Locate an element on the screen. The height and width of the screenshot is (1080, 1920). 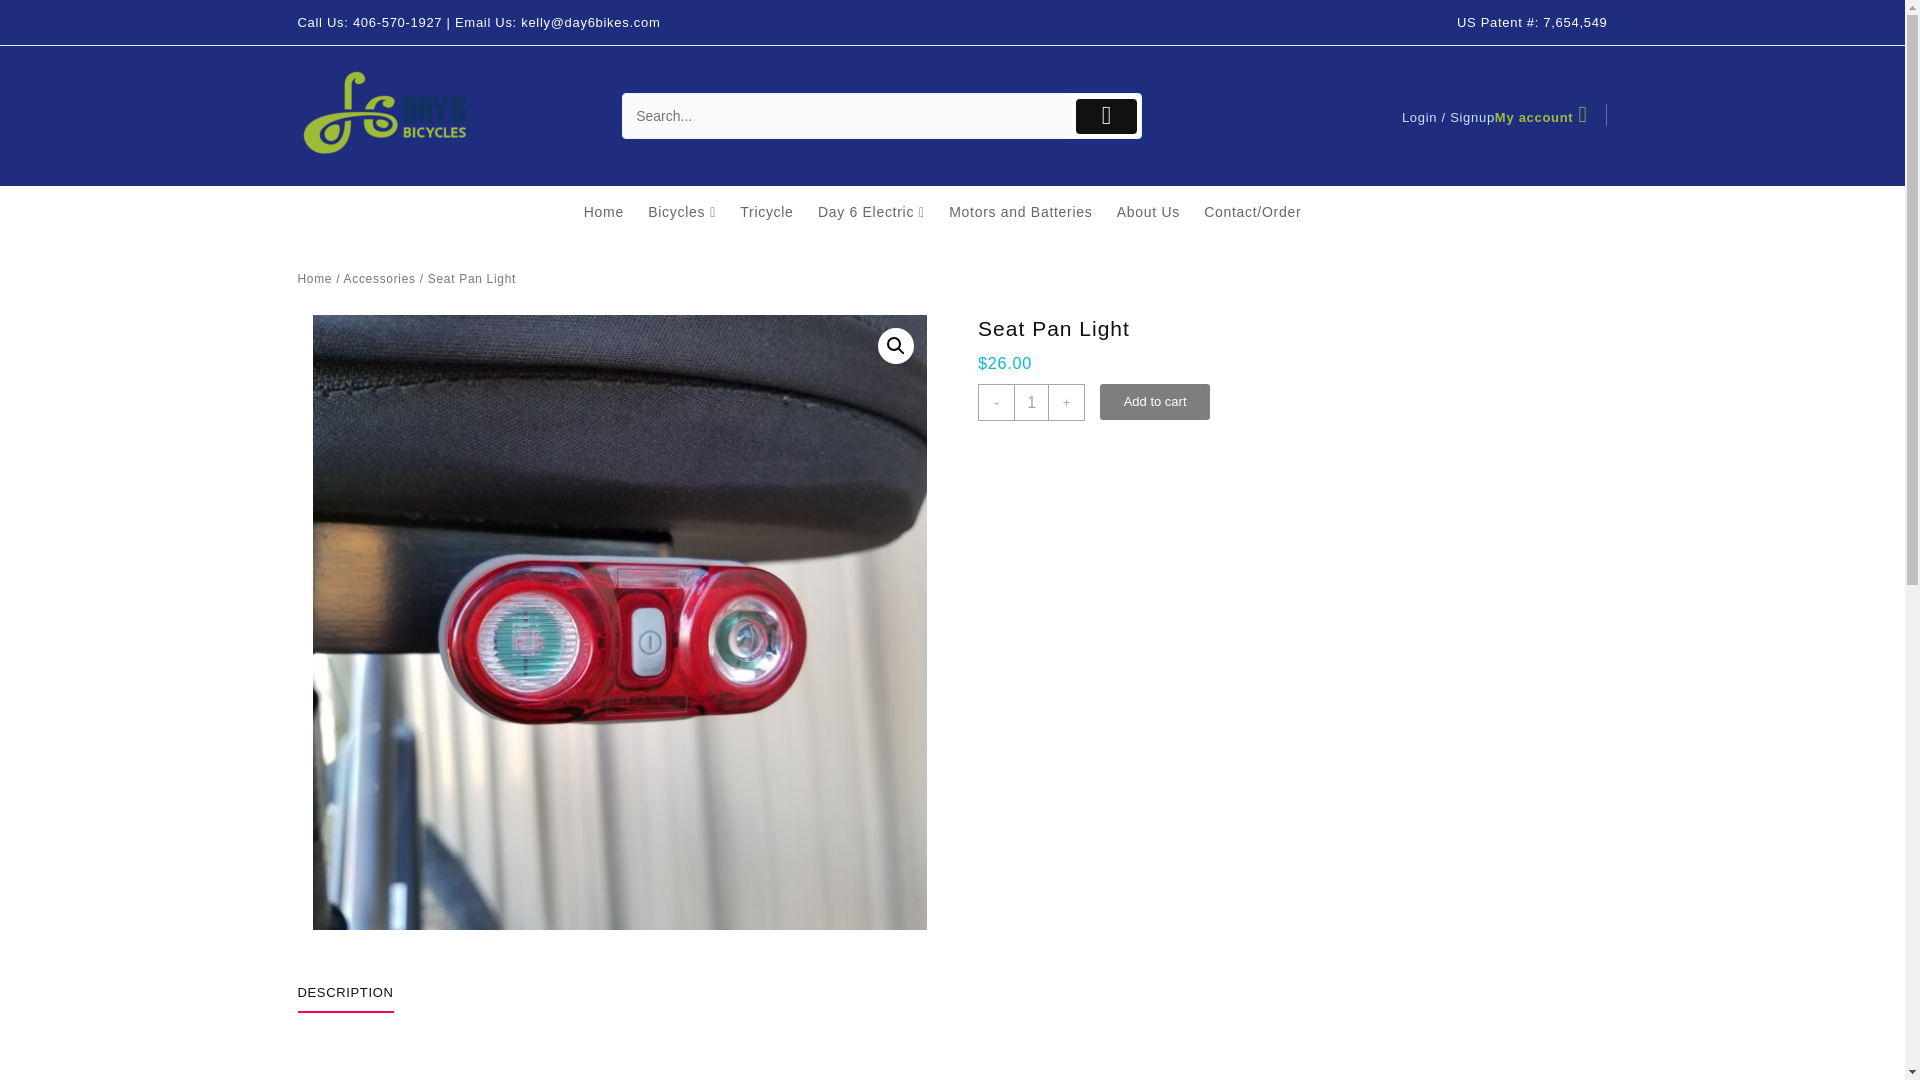
Tricycle is located at coordinates (776, 212).